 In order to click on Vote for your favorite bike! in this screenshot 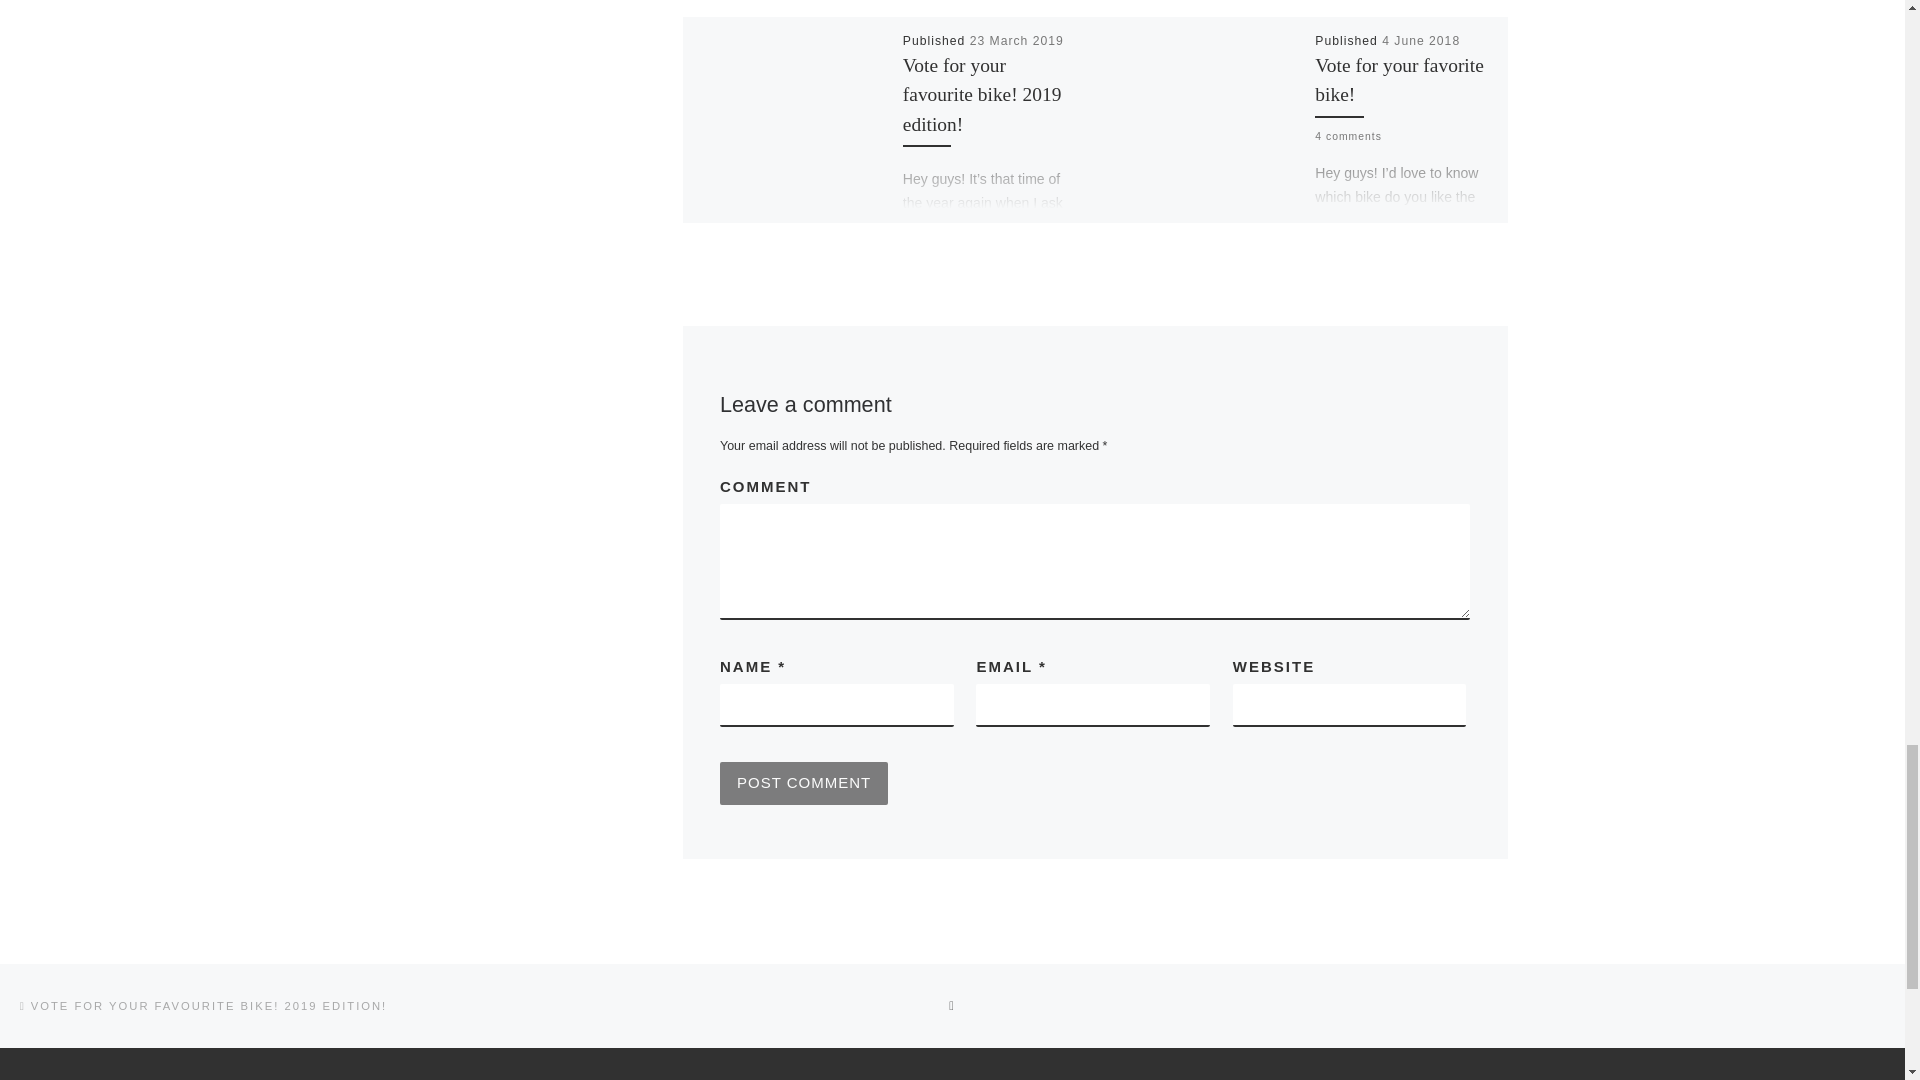, I will do `click(1398, 80)`.